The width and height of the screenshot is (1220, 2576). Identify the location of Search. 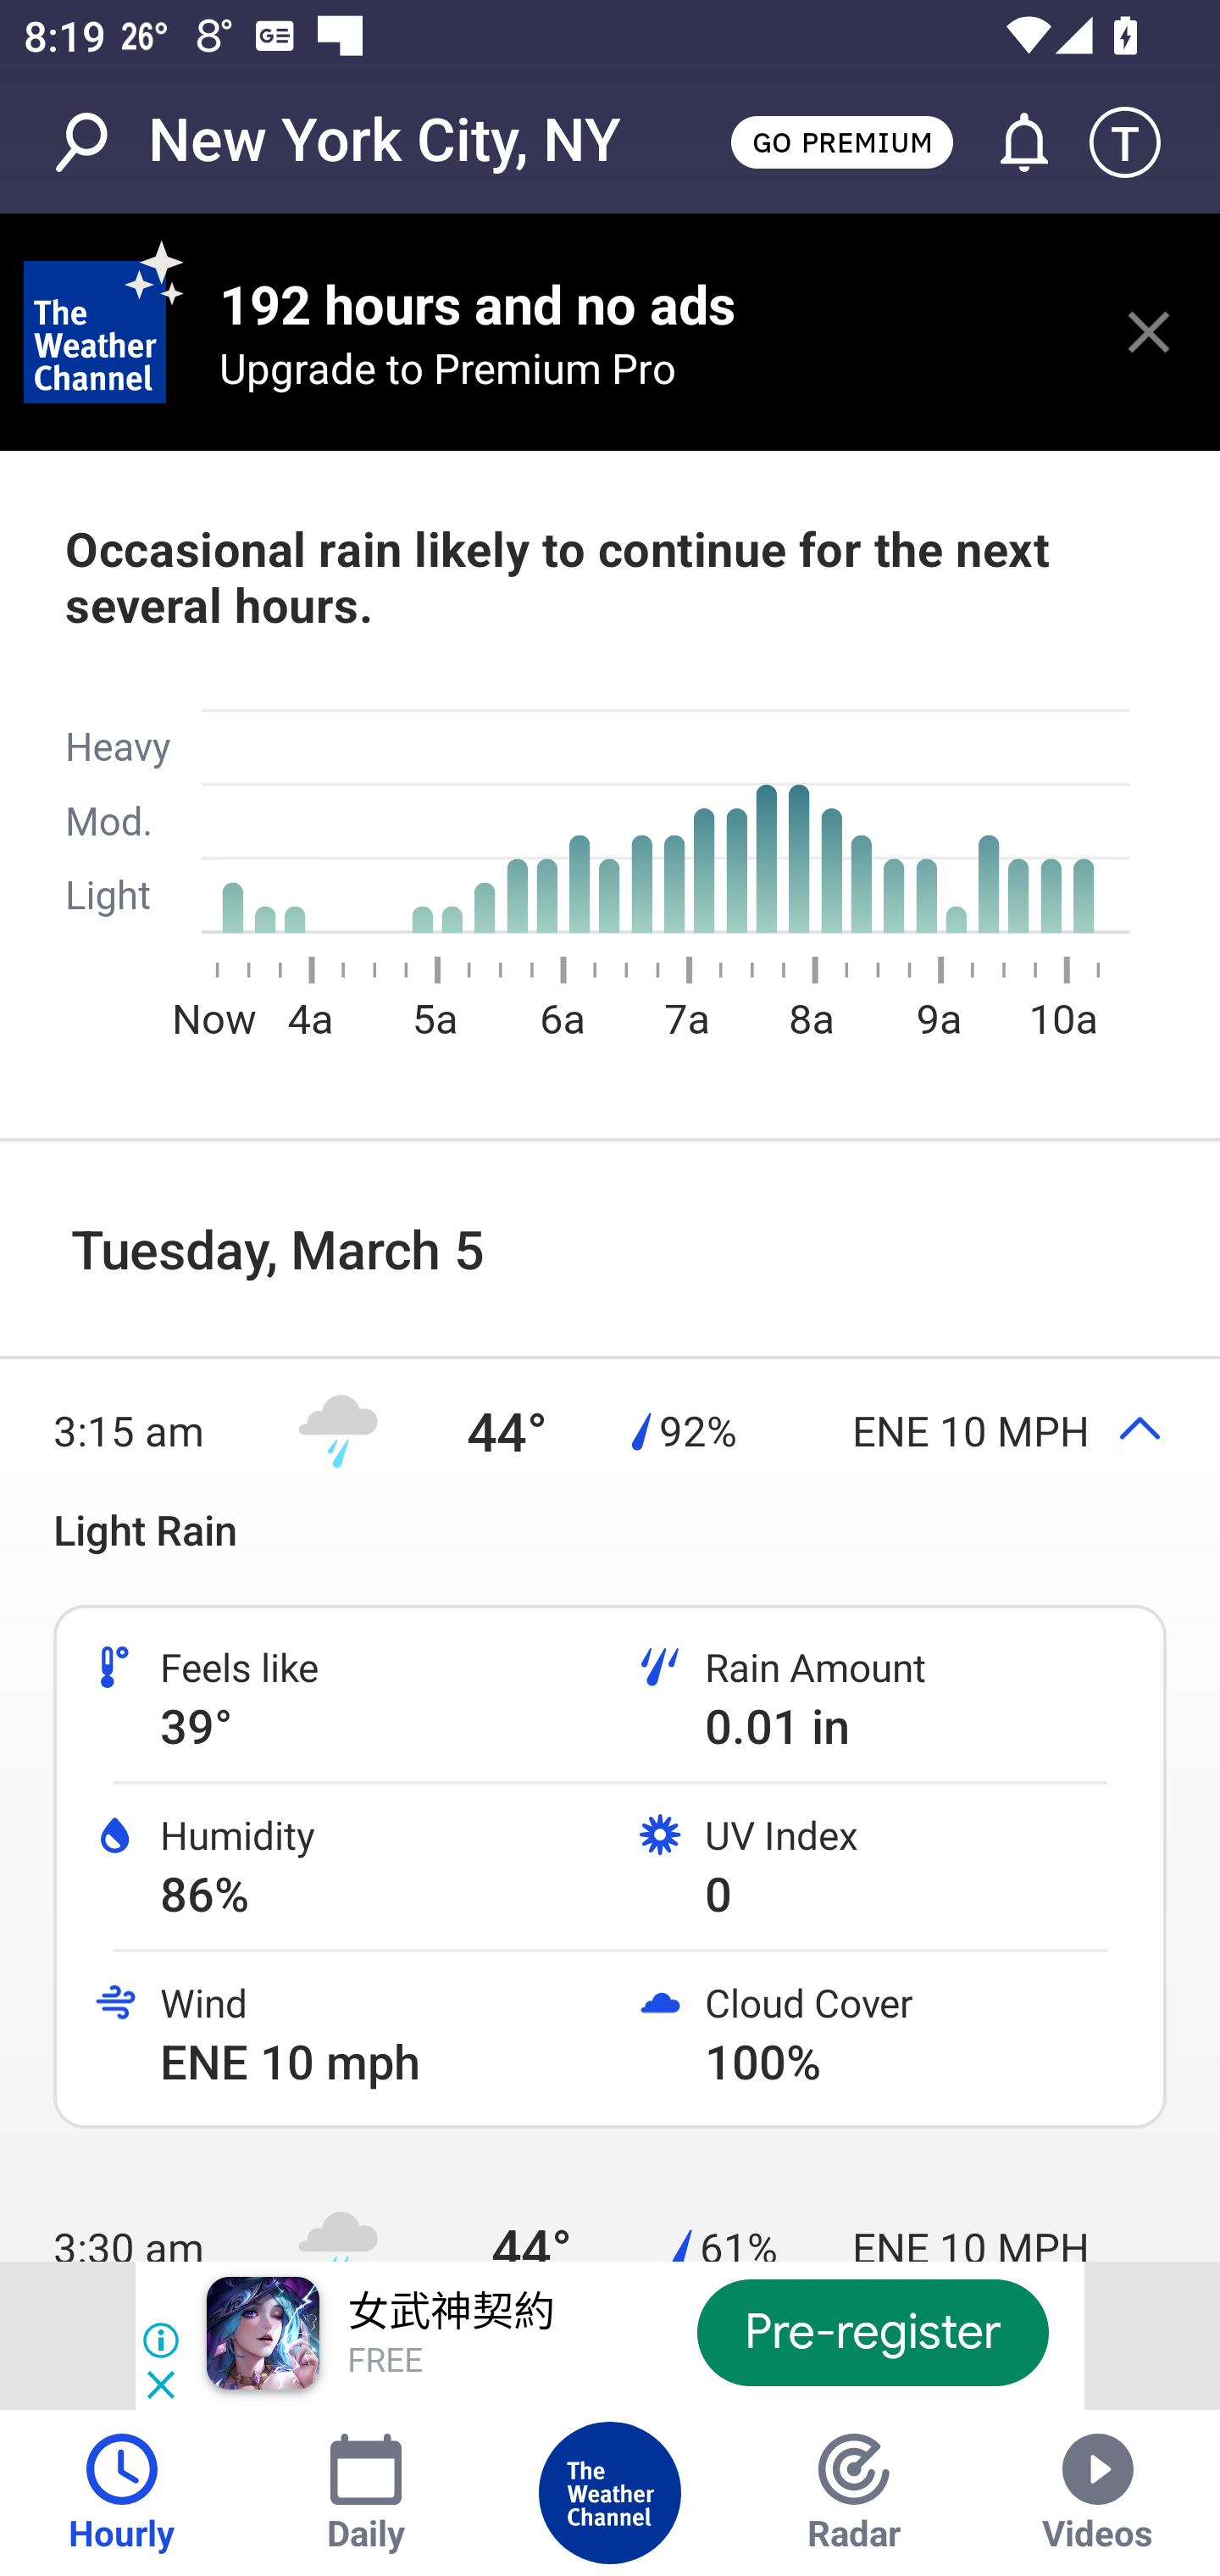
(98, 142).